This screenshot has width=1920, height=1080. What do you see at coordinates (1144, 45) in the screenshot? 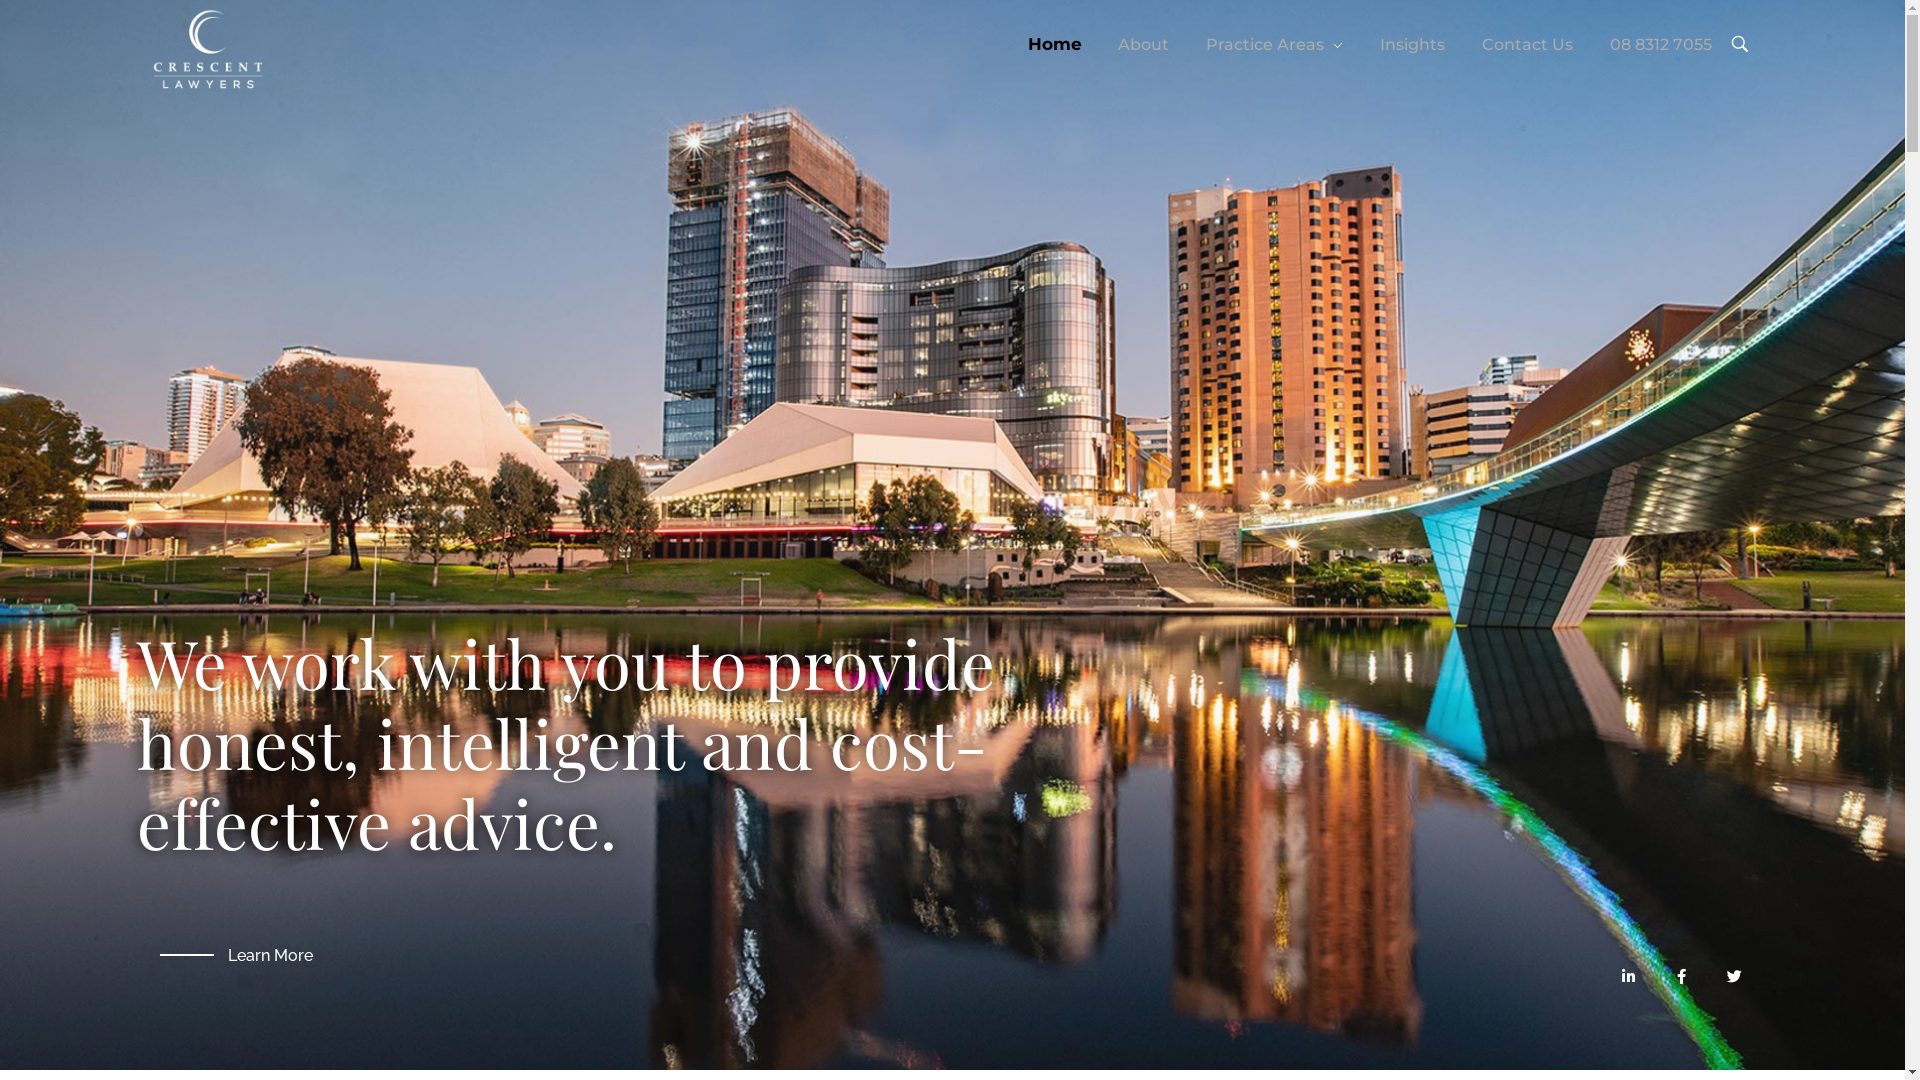
I see `About` at bounding box center [1144, 45].